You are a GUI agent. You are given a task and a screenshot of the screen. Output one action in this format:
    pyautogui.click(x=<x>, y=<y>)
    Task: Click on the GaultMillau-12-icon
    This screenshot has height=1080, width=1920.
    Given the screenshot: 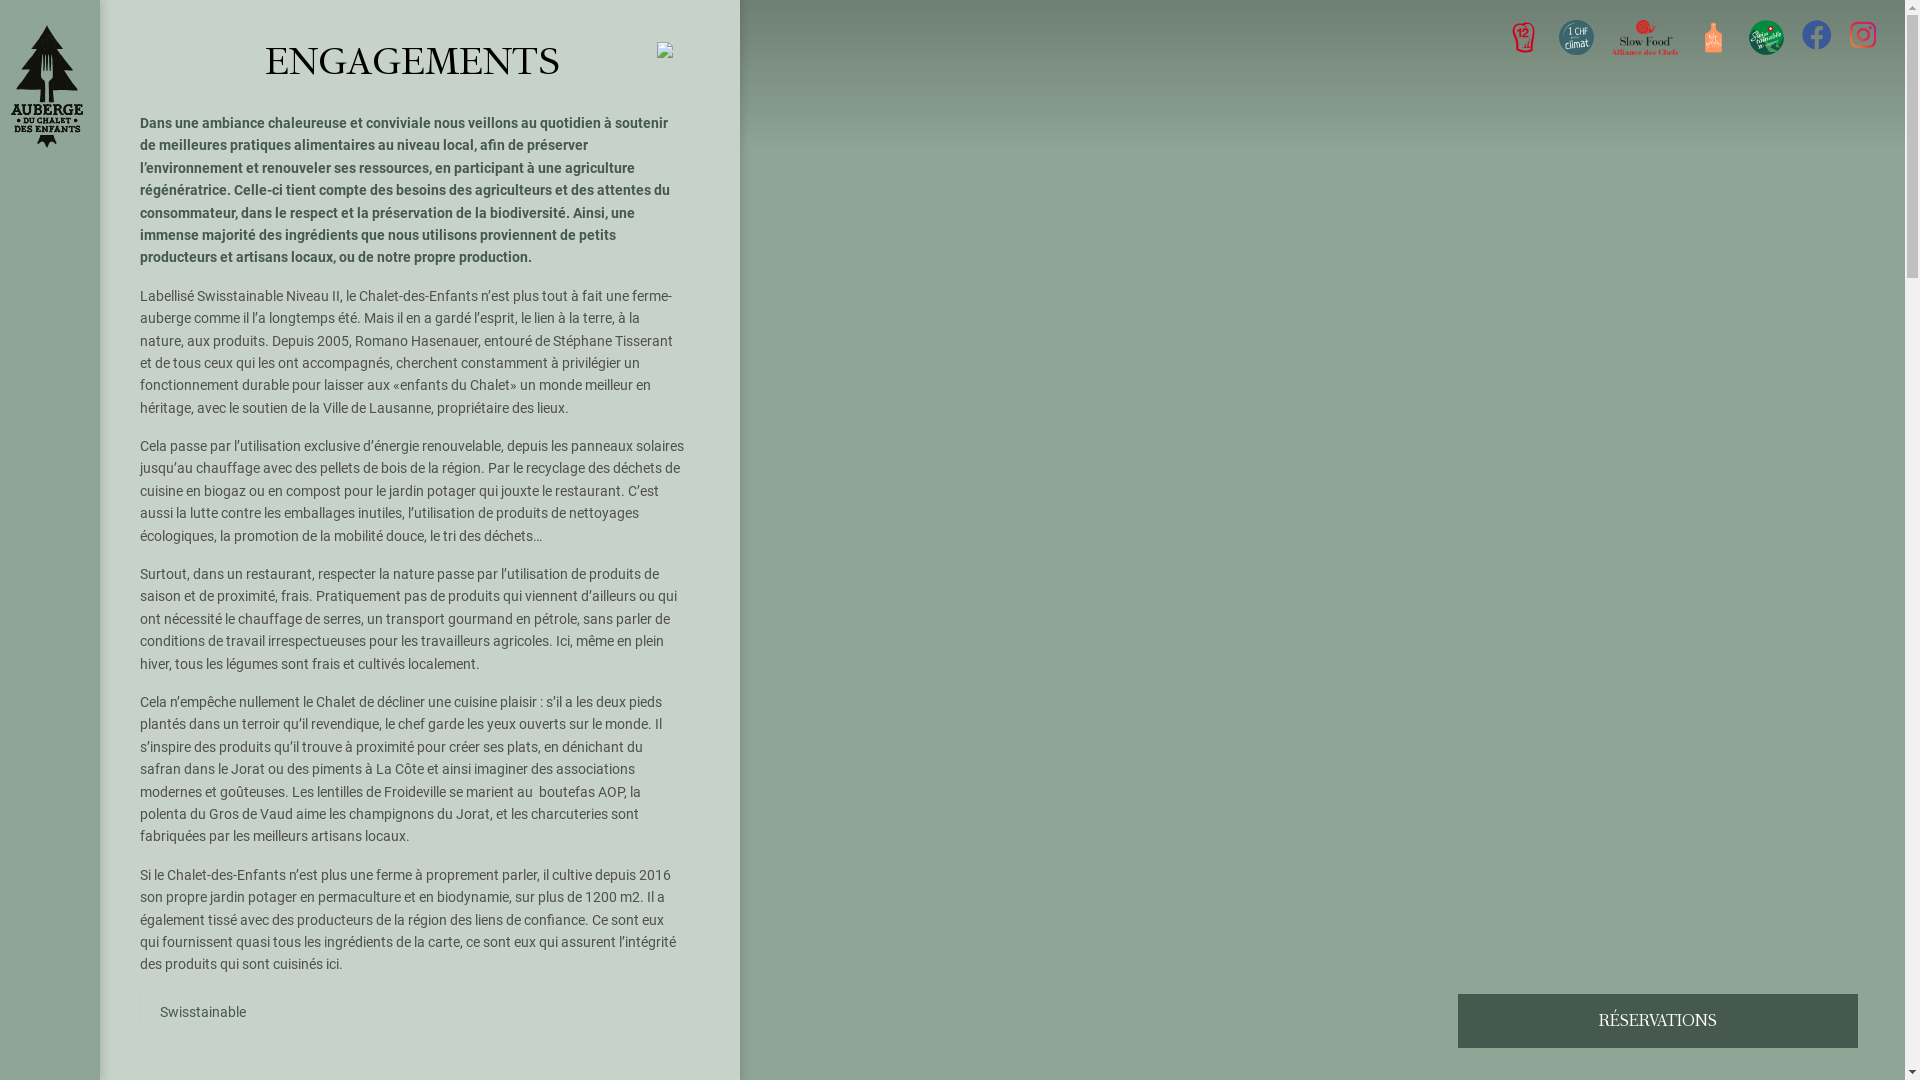 What is the action you would take?
    pyautogui.click(x=1524, y=38)
    